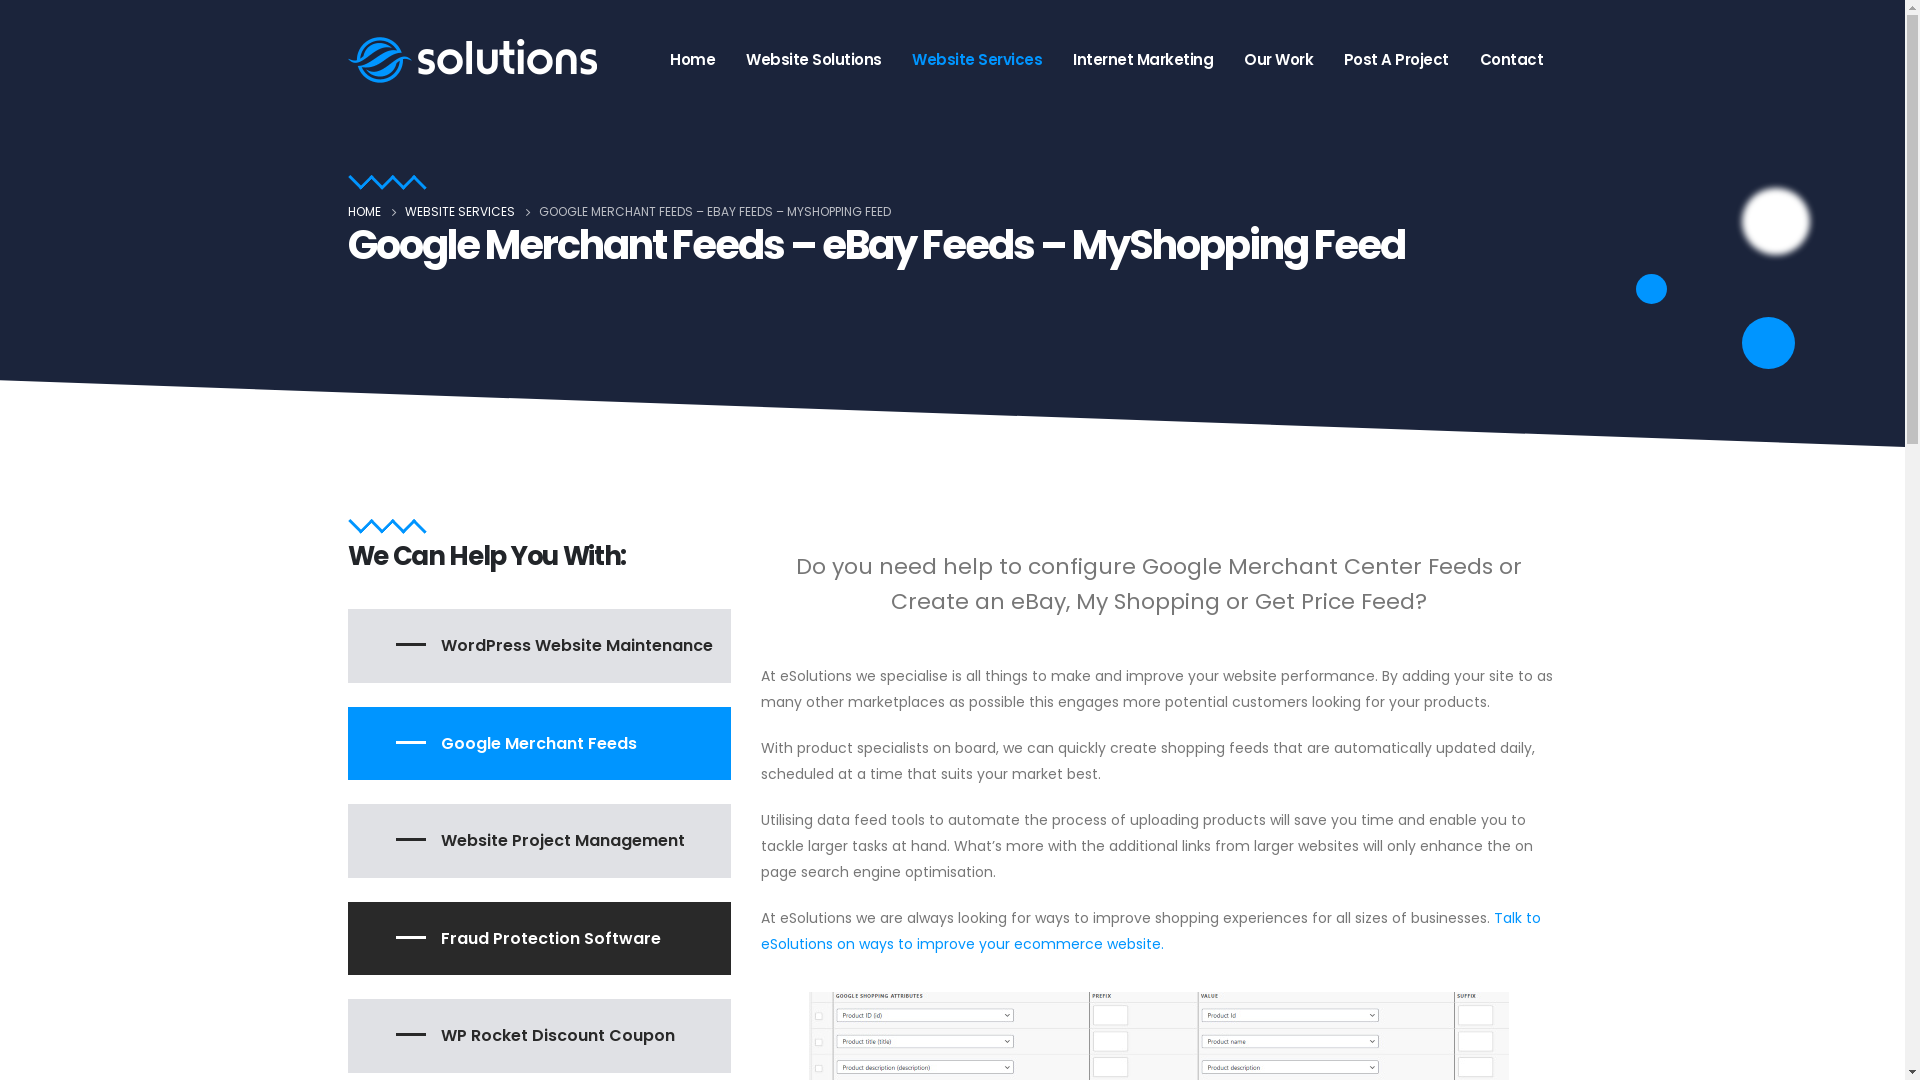 The height and width of the screenshot is (1080, 1920). I want to click on Post A Project, so click(1396, 60).